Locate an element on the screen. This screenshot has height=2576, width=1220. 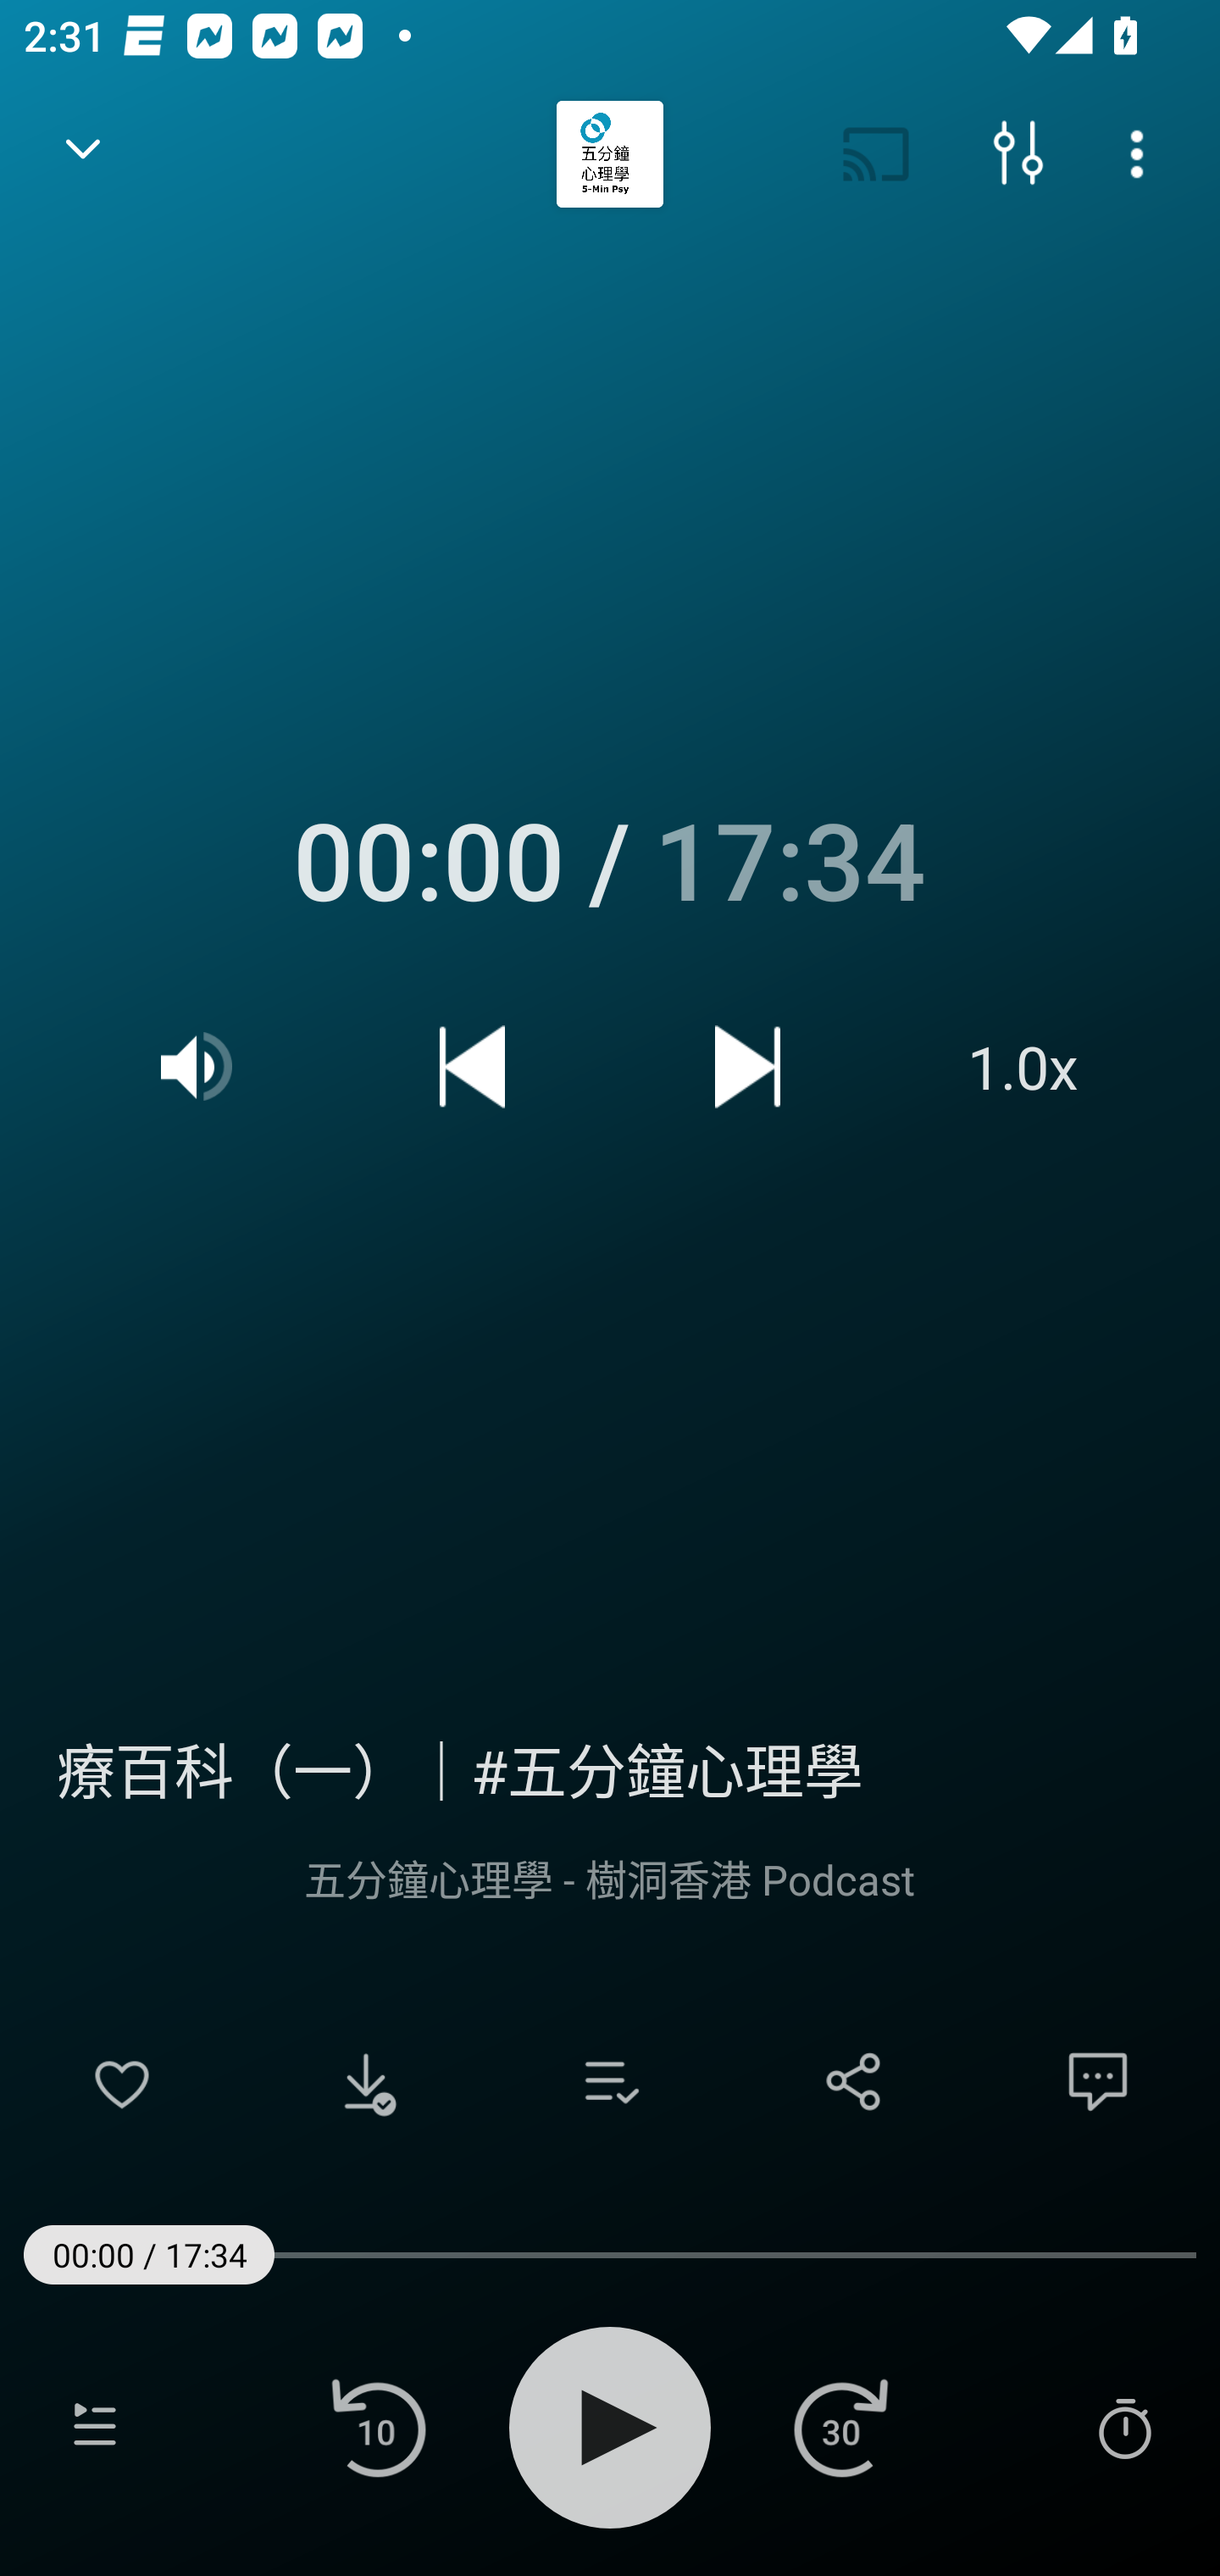
Add to playlist is located at coordinates (610, 2081).